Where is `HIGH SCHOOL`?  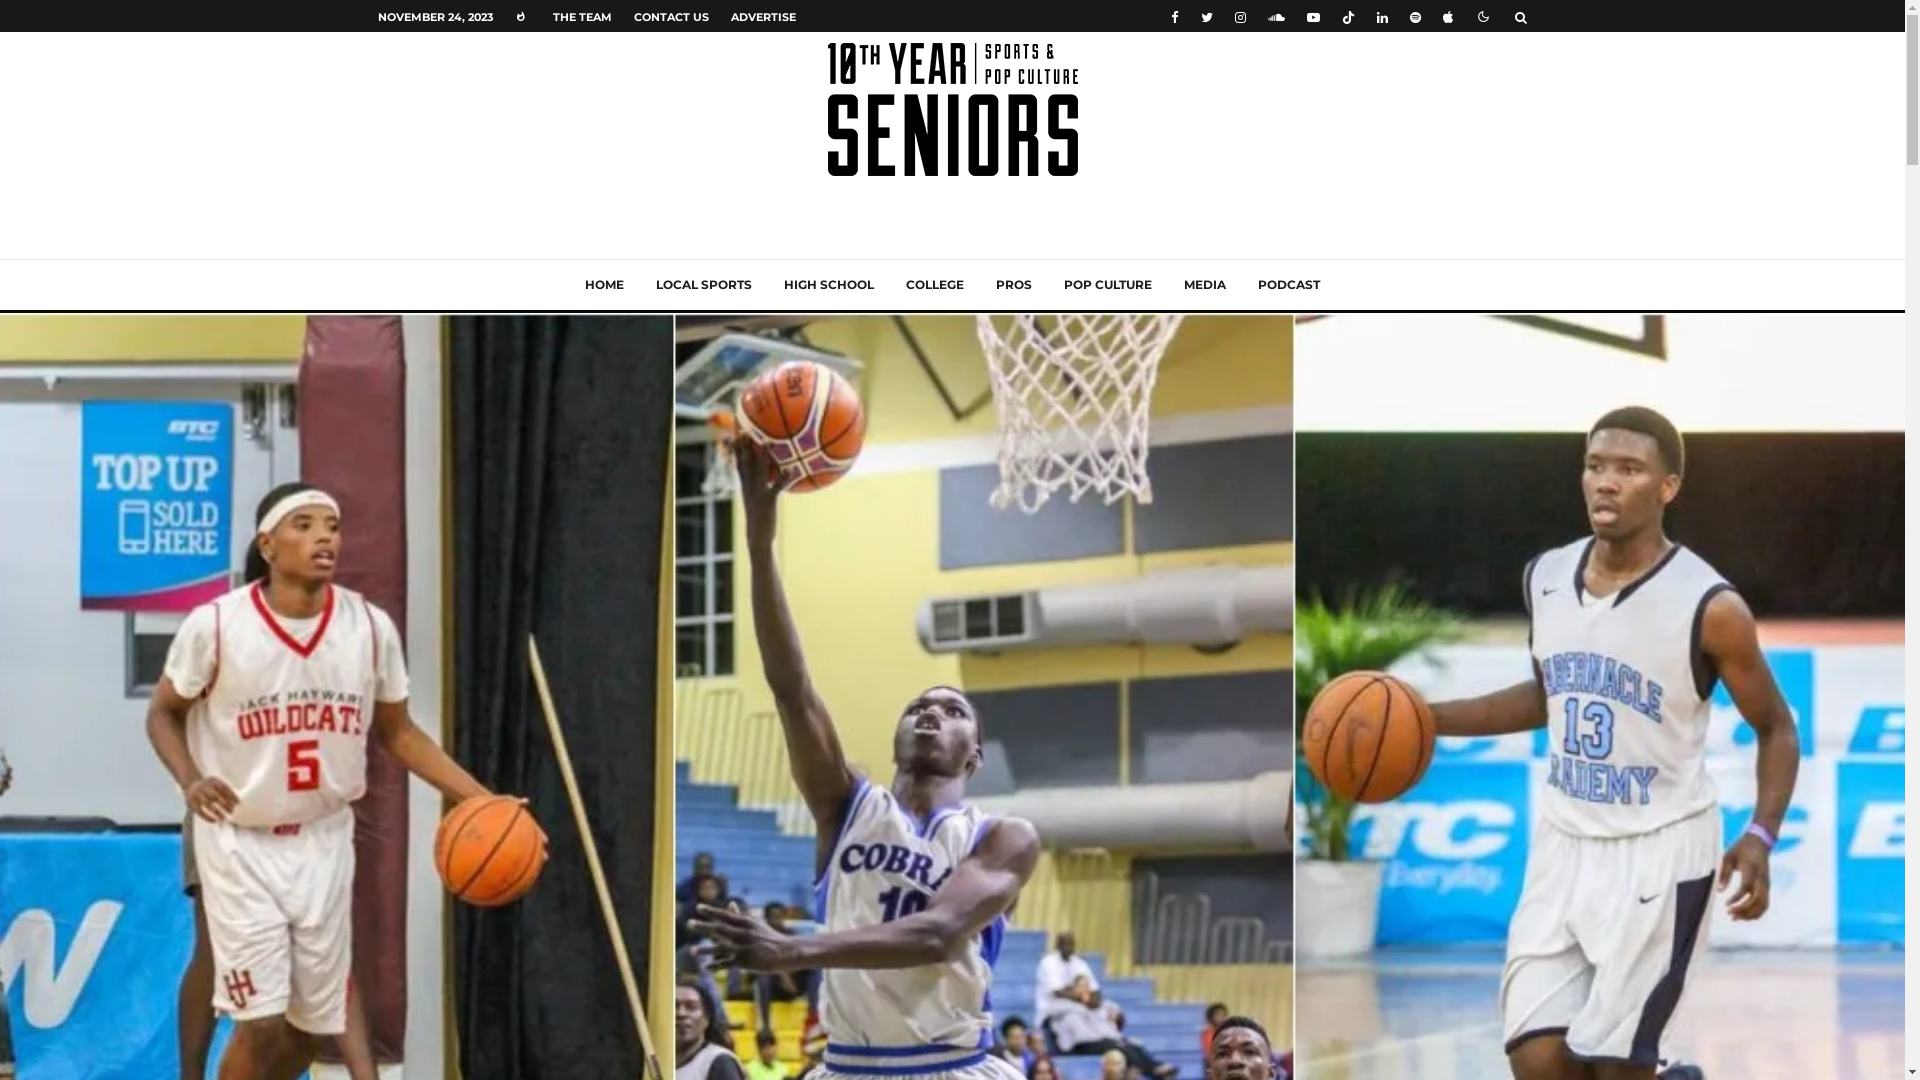
HIGH SCHOOL is located at coordinates (829, 285).